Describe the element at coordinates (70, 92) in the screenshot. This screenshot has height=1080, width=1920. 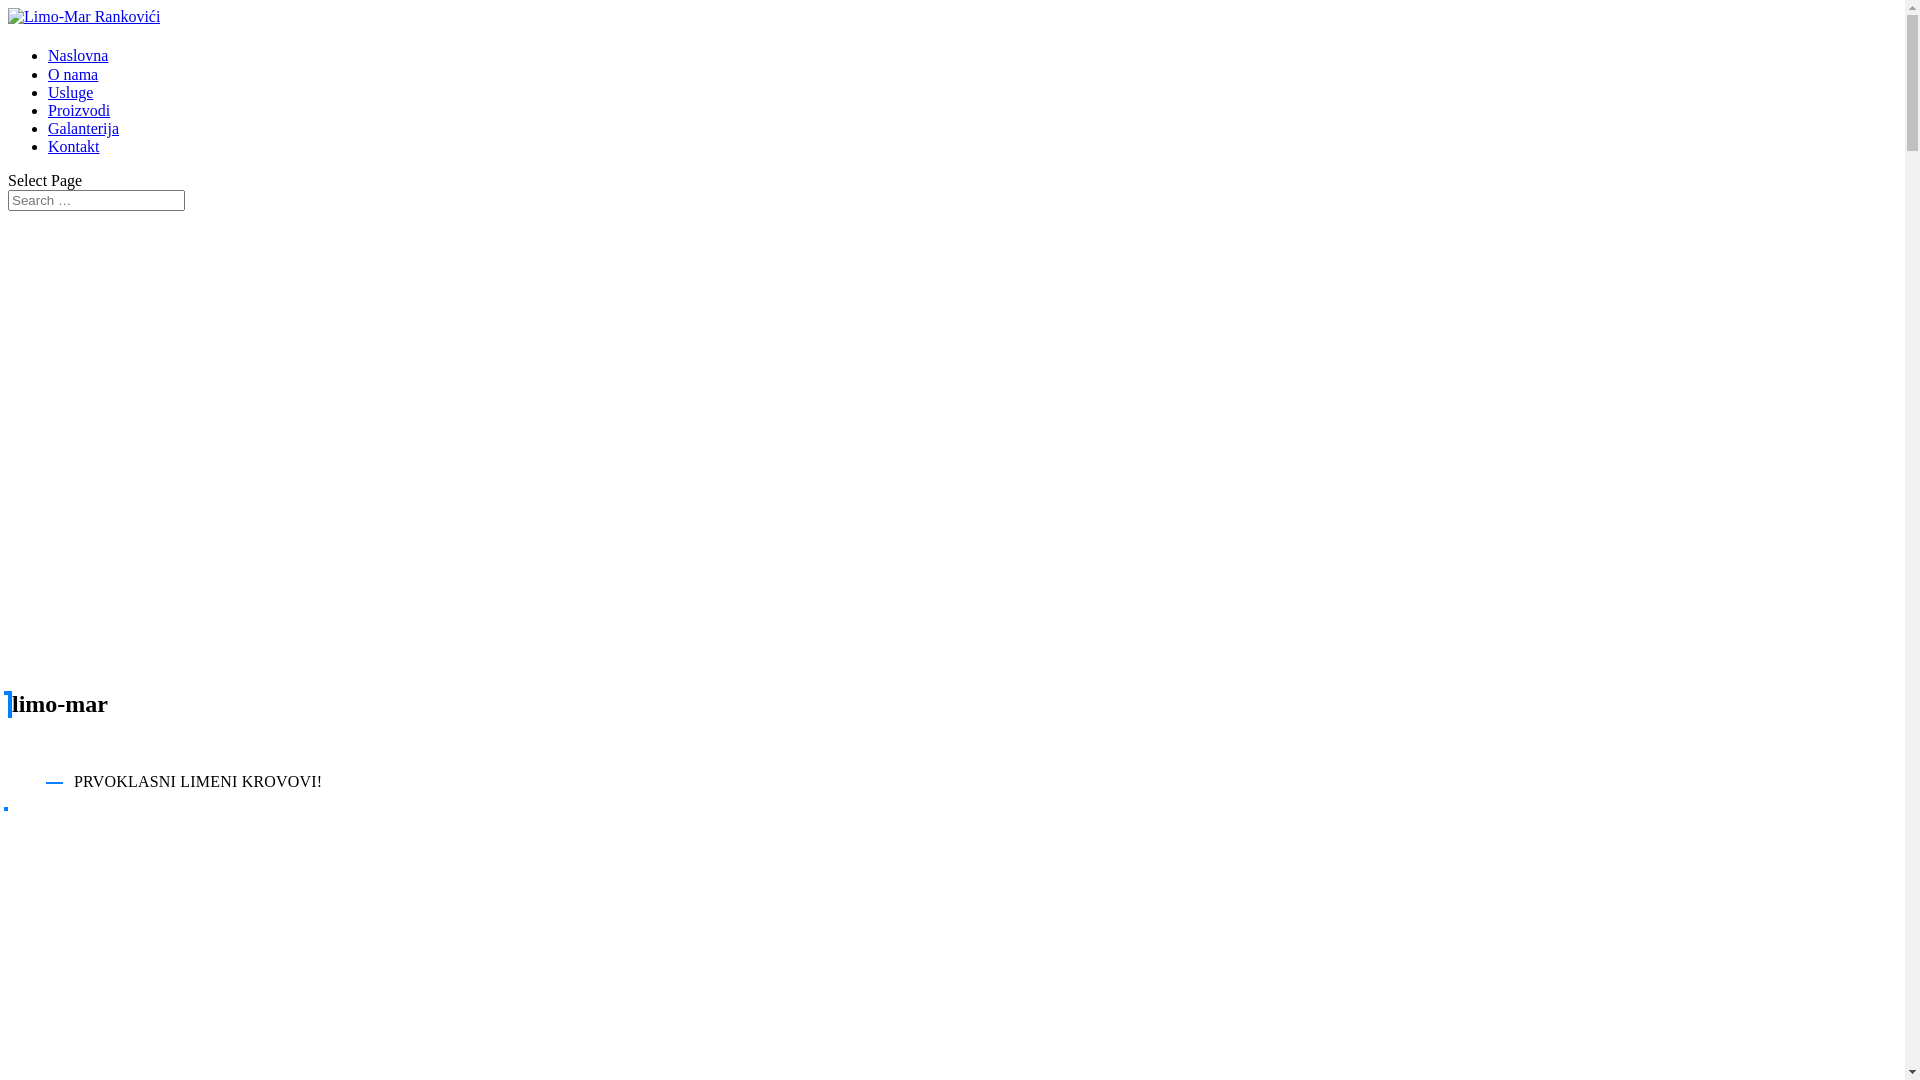
I see `Usluge` at that location.